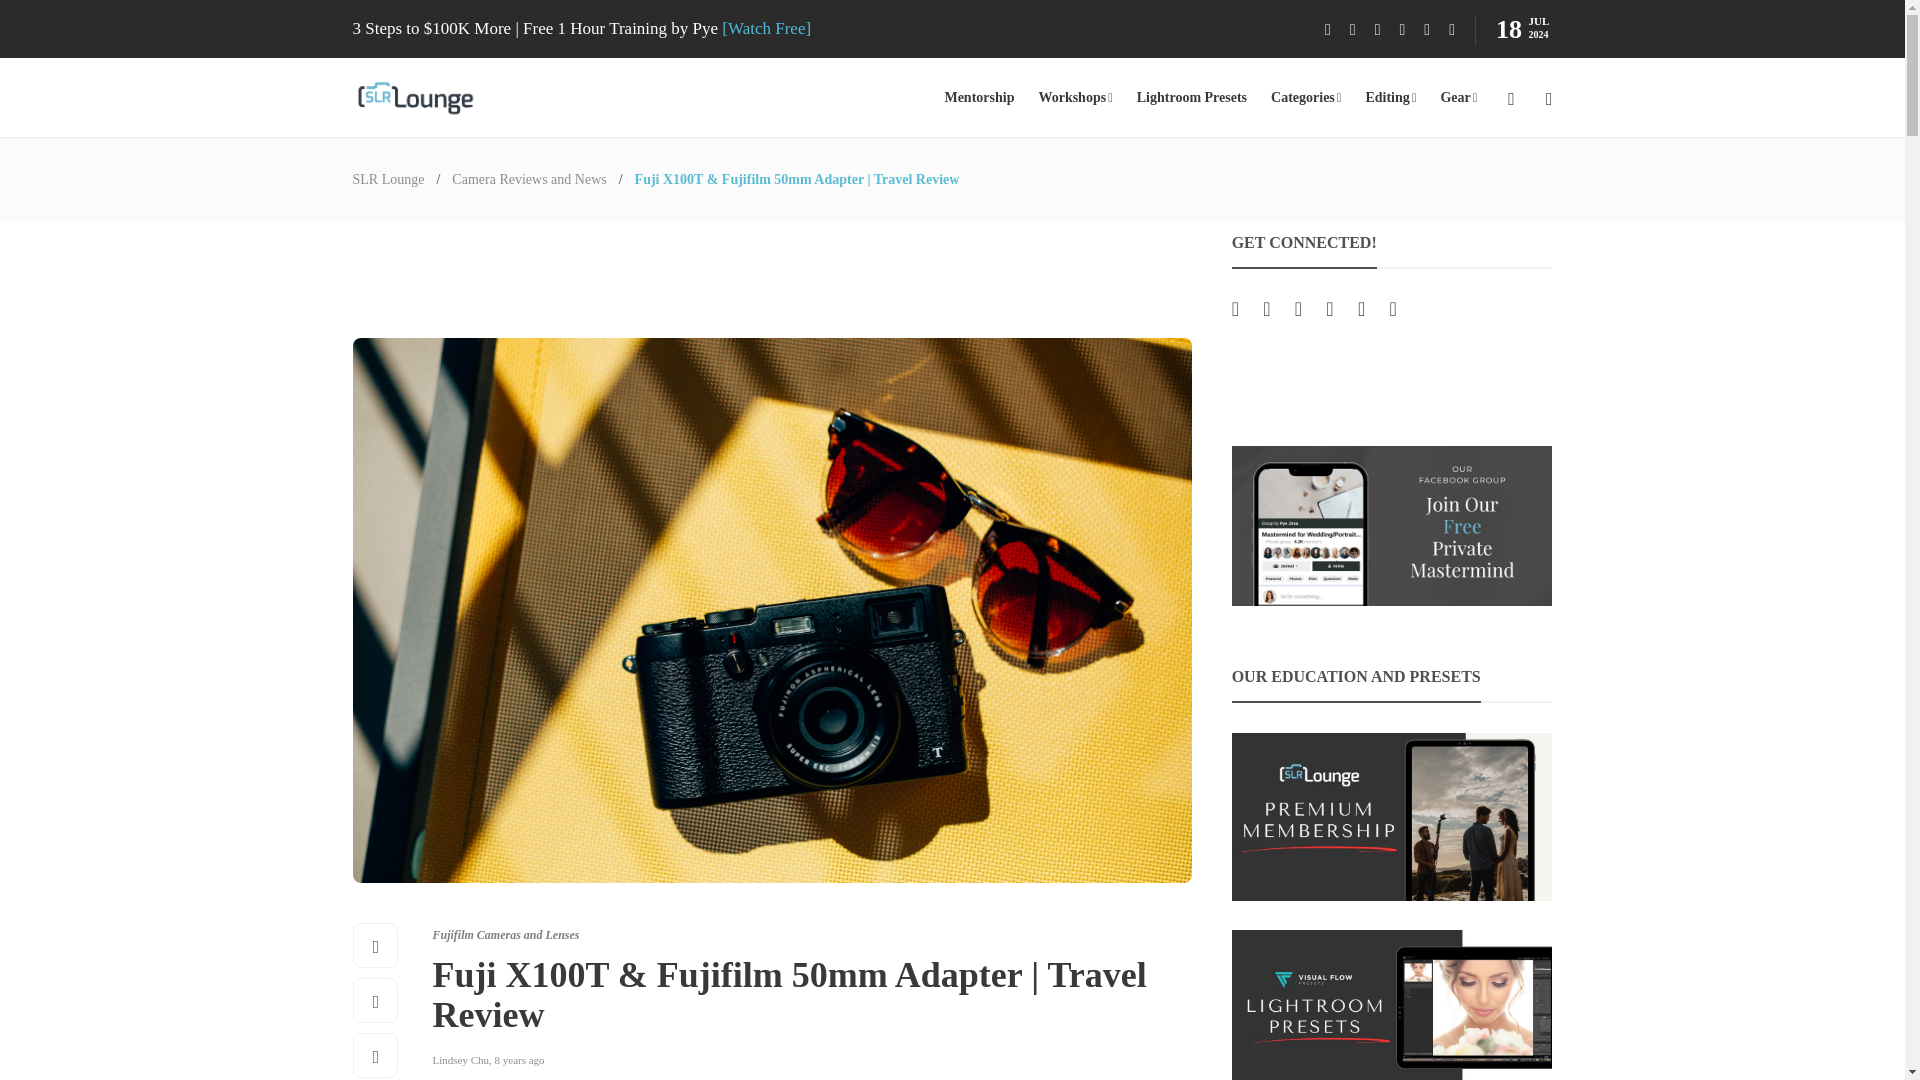  What do you see at coordinates (388, 178) in the screenshot?
I see `SLR Lounge` at bounding box center [388, 178].